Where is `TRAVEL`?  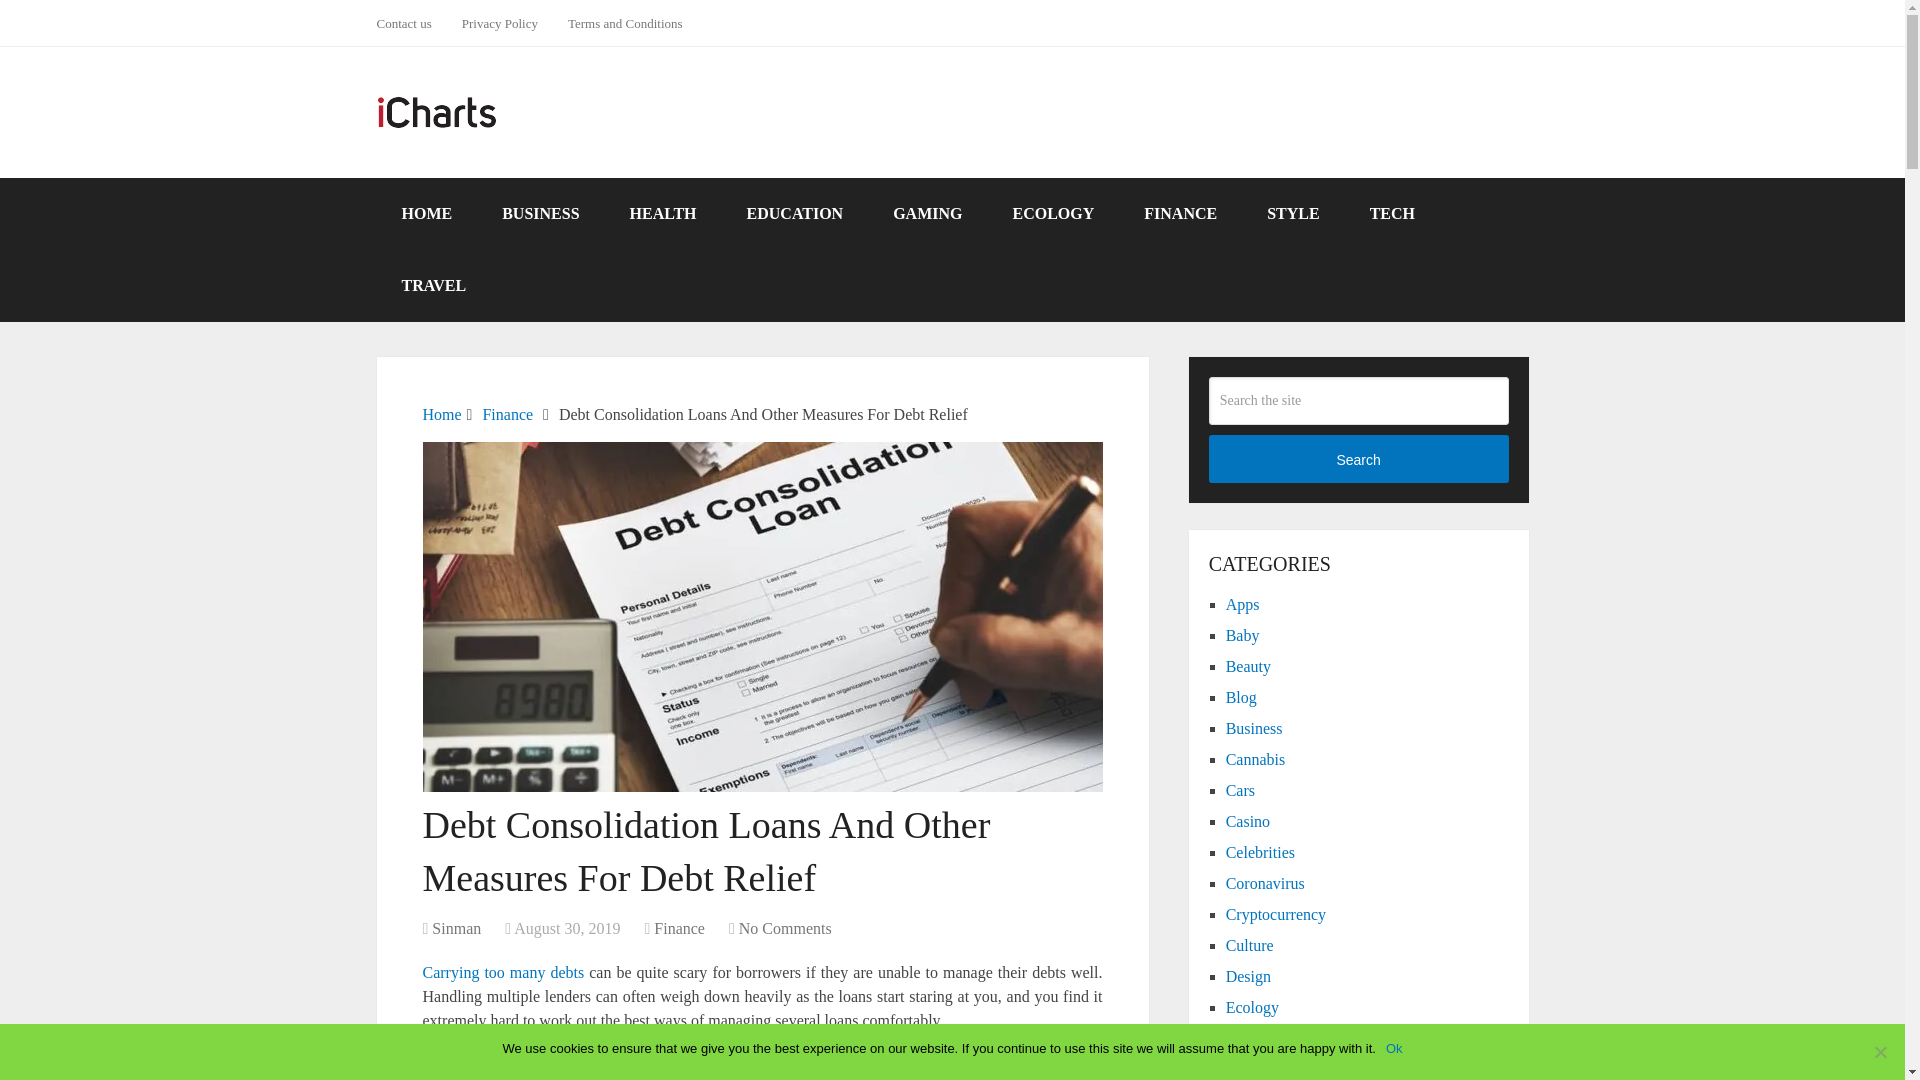
TRAVEL is located at coordinates (434, 285).